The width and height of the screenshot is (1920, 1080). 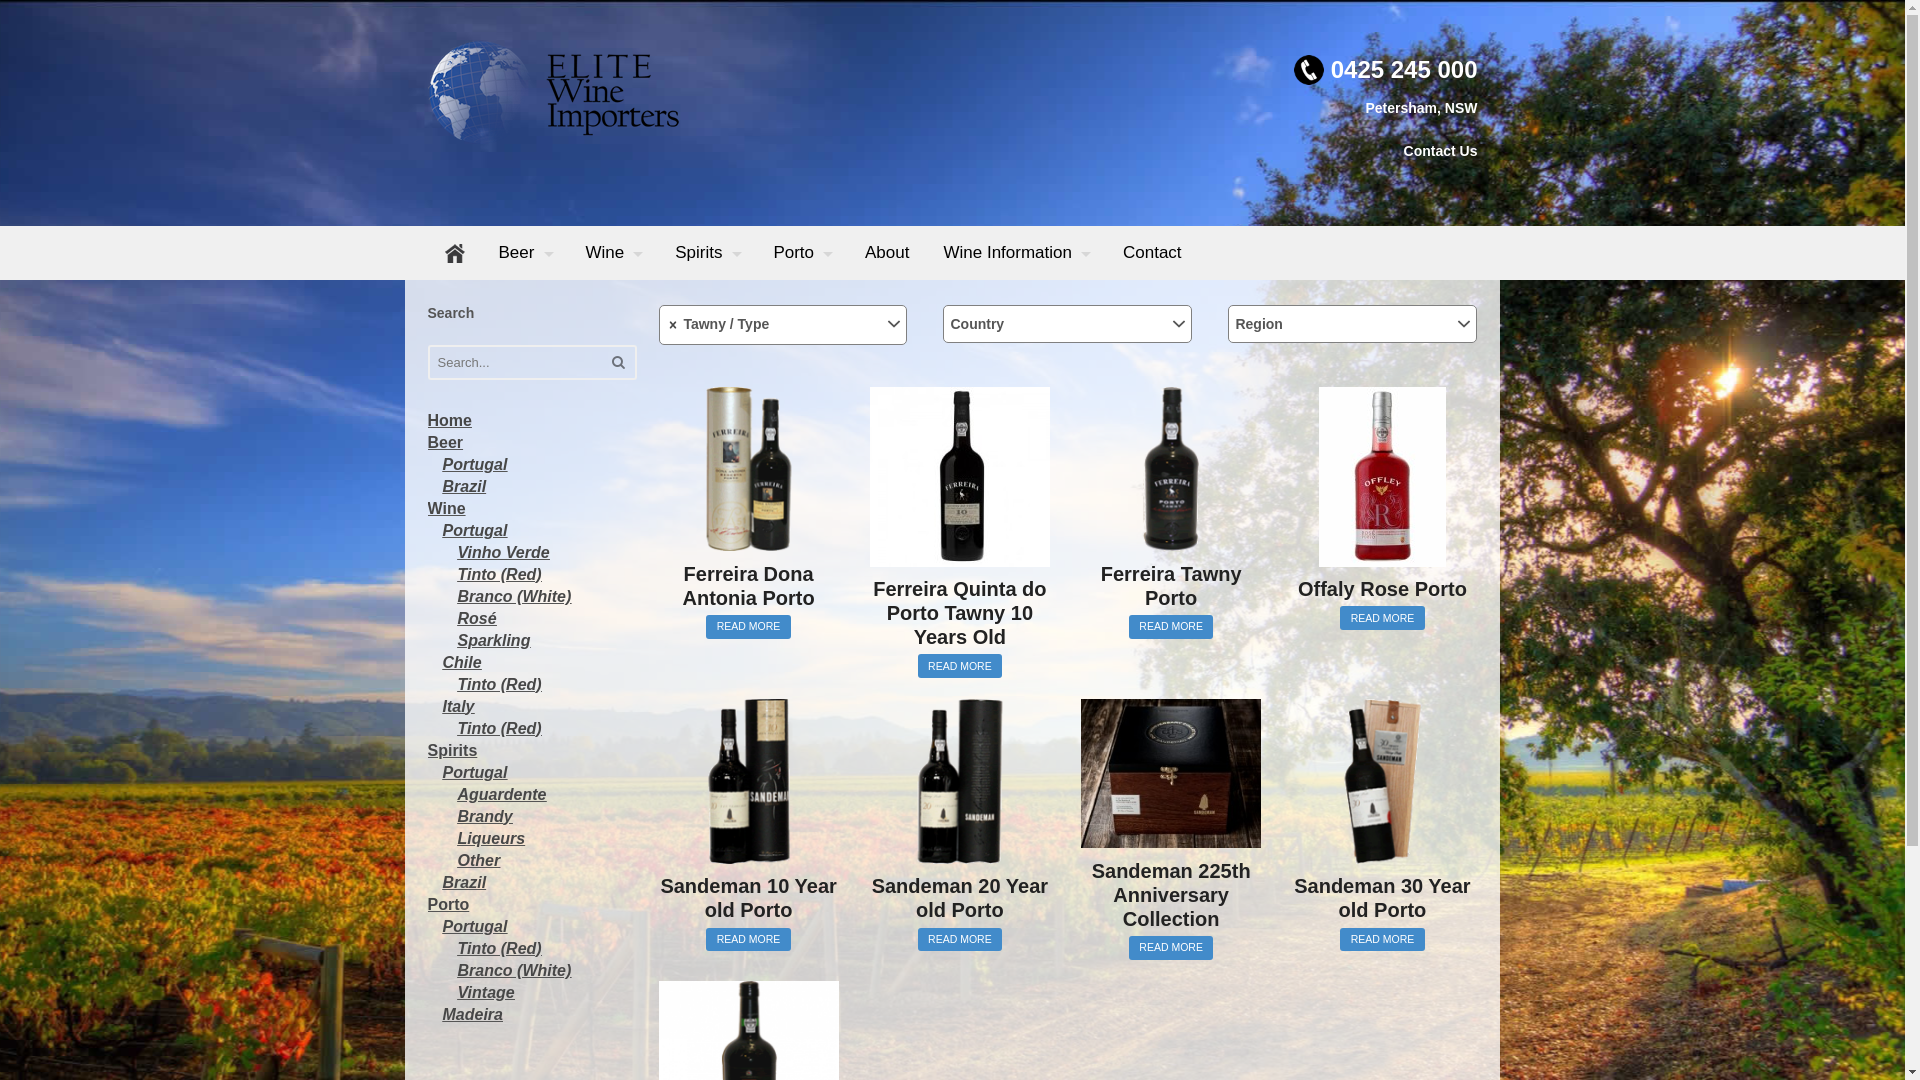 I want to click on Home, so click(x=450, y=420).